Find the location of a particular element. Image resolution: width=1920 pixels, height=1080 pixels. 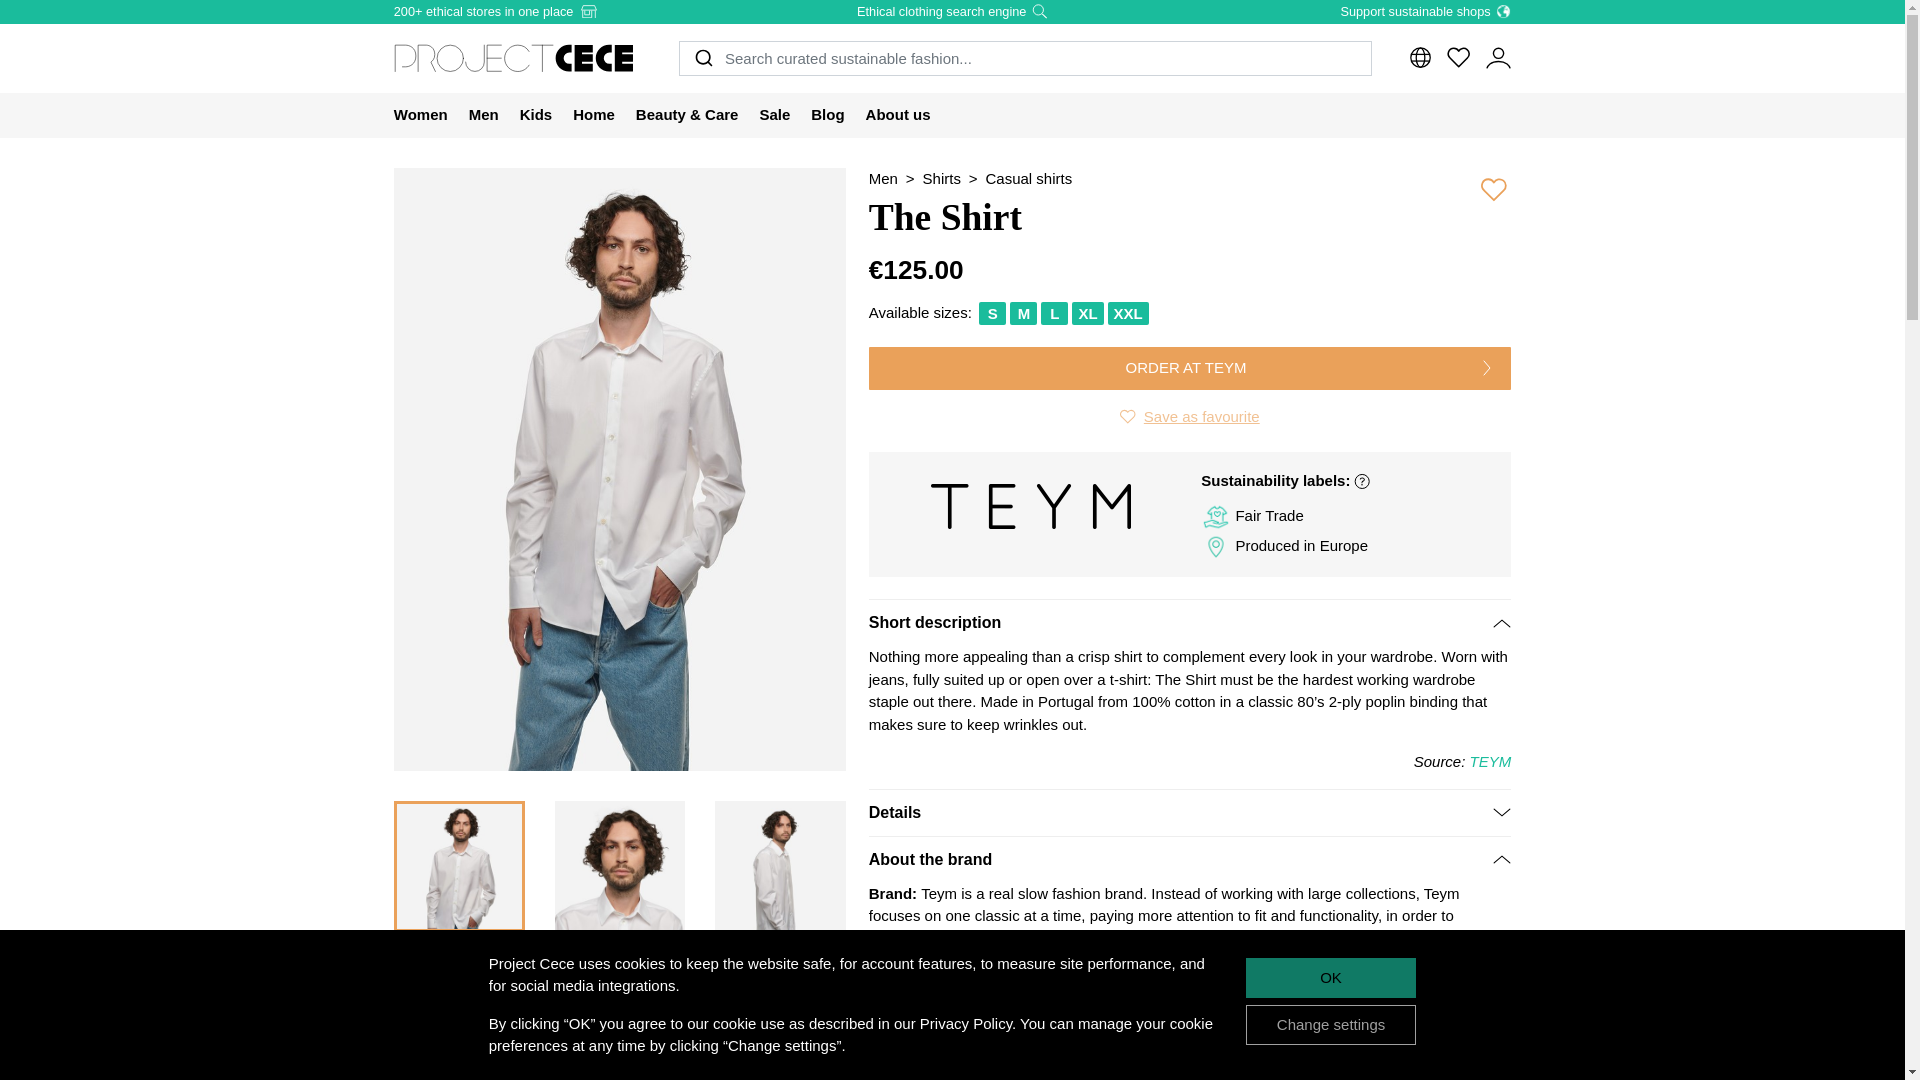

Fair Trade is located at coordinates (1216, 517).